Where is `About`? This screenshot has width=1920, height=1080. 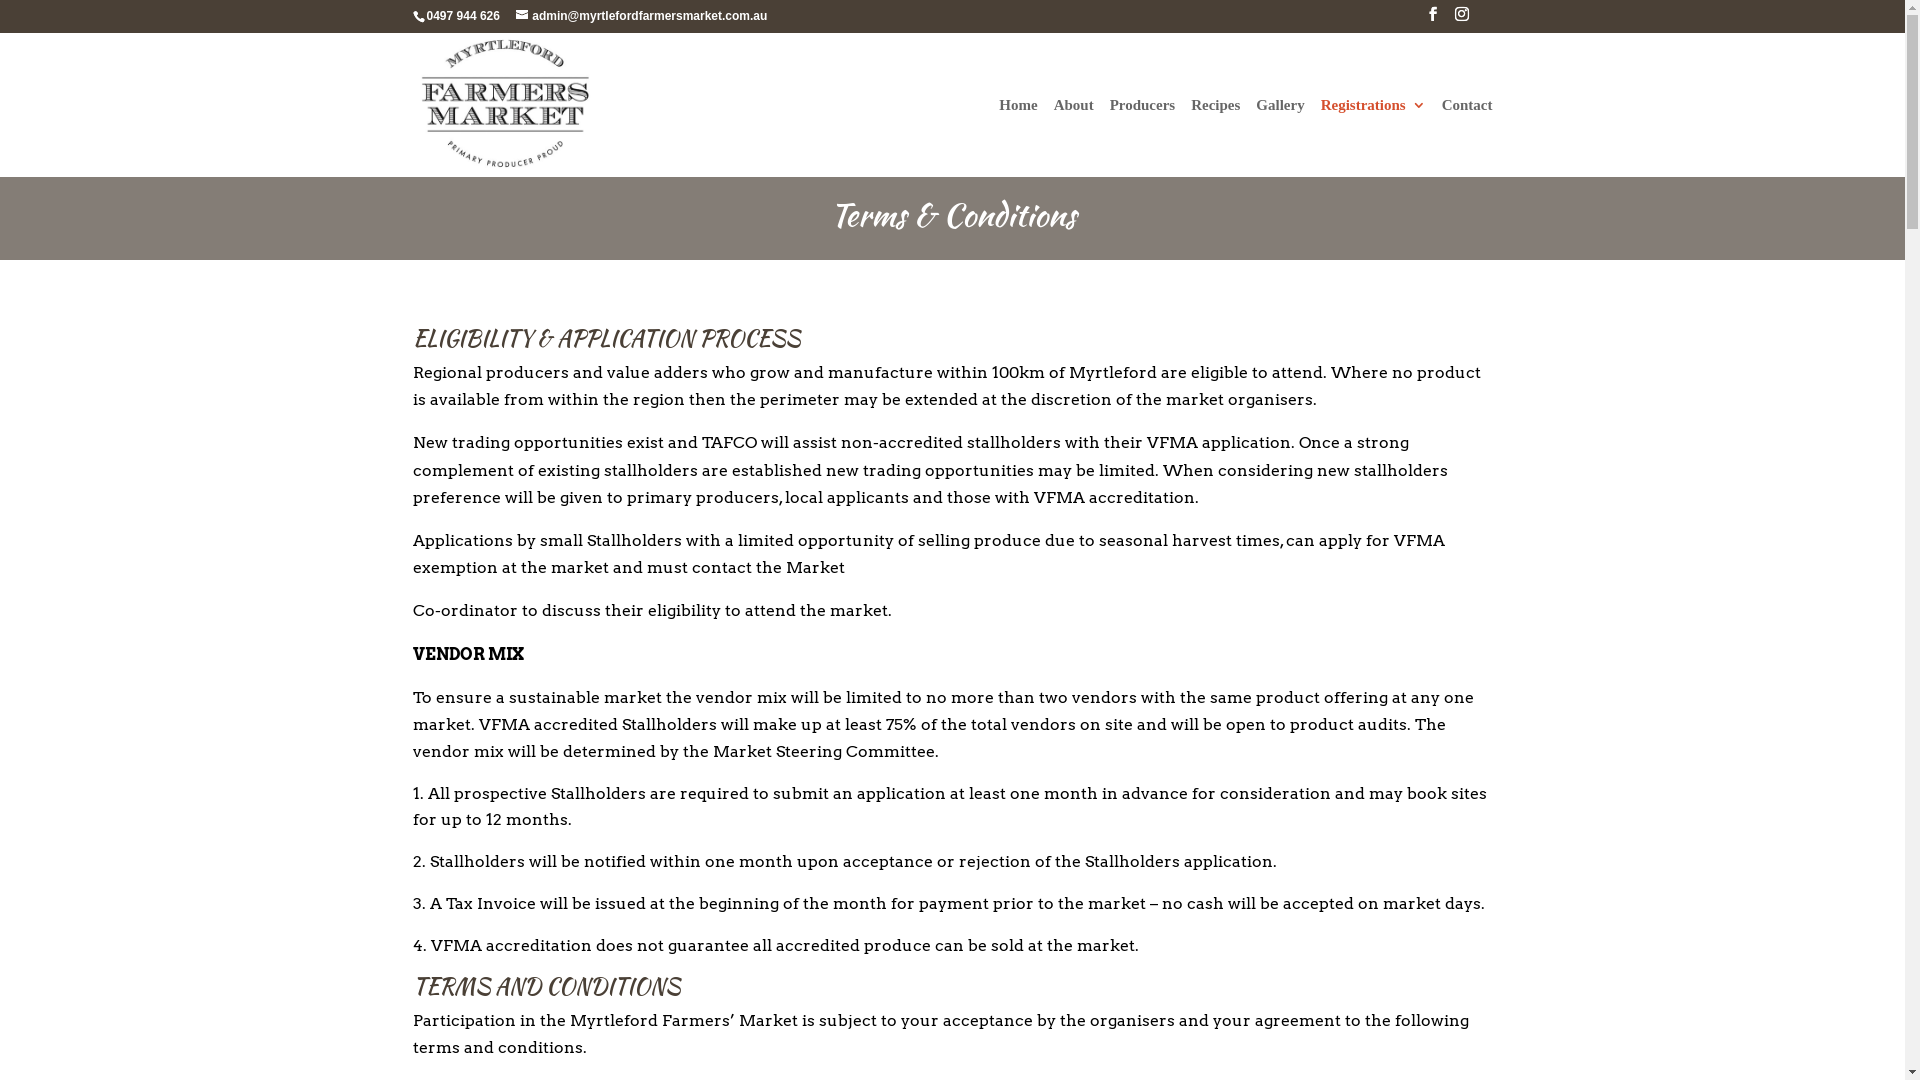 About is located at coordinates (1074, 138).